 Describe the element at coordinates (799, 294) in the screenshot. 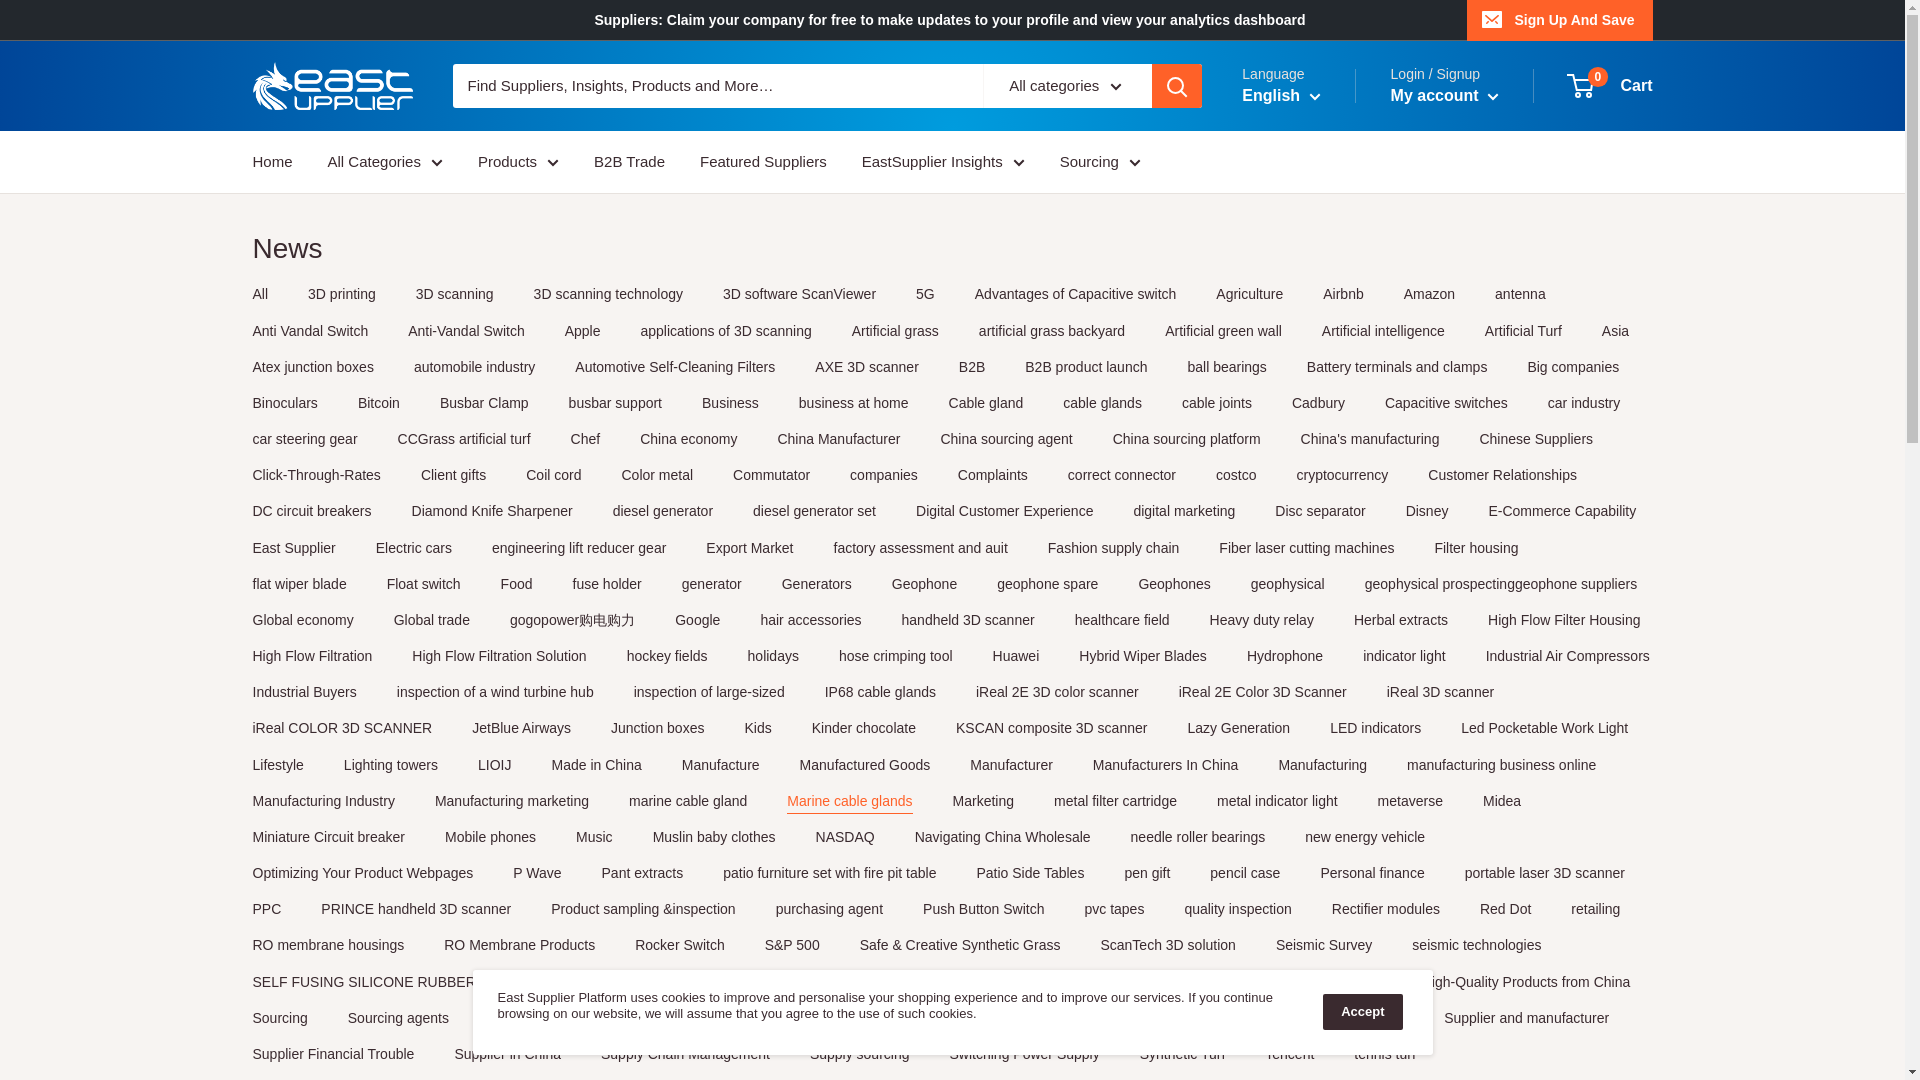

I see `Show articles tagged 3D software ScanViewer` at that location.